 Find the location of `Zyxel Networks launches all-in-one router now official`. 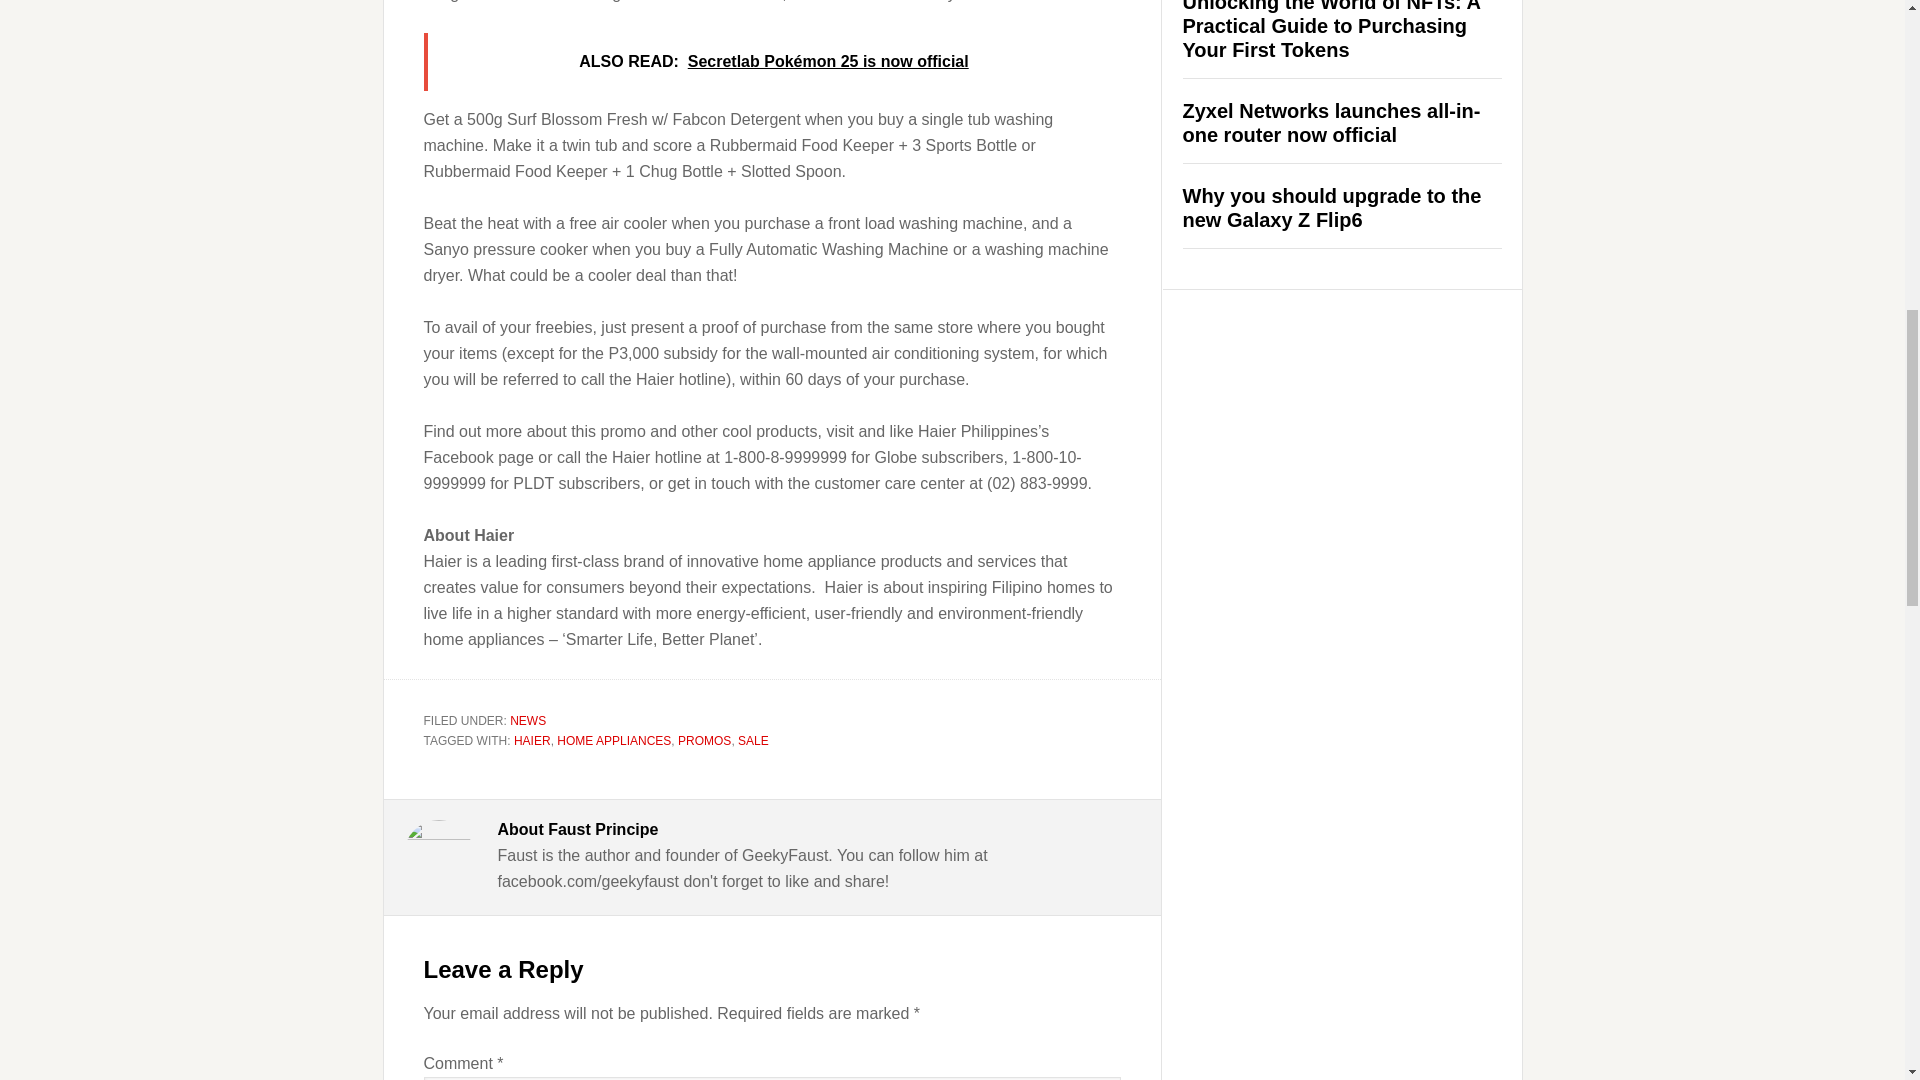

Zyxel Networks launches all-in-one router now official is located at coordinates (1331, 122).